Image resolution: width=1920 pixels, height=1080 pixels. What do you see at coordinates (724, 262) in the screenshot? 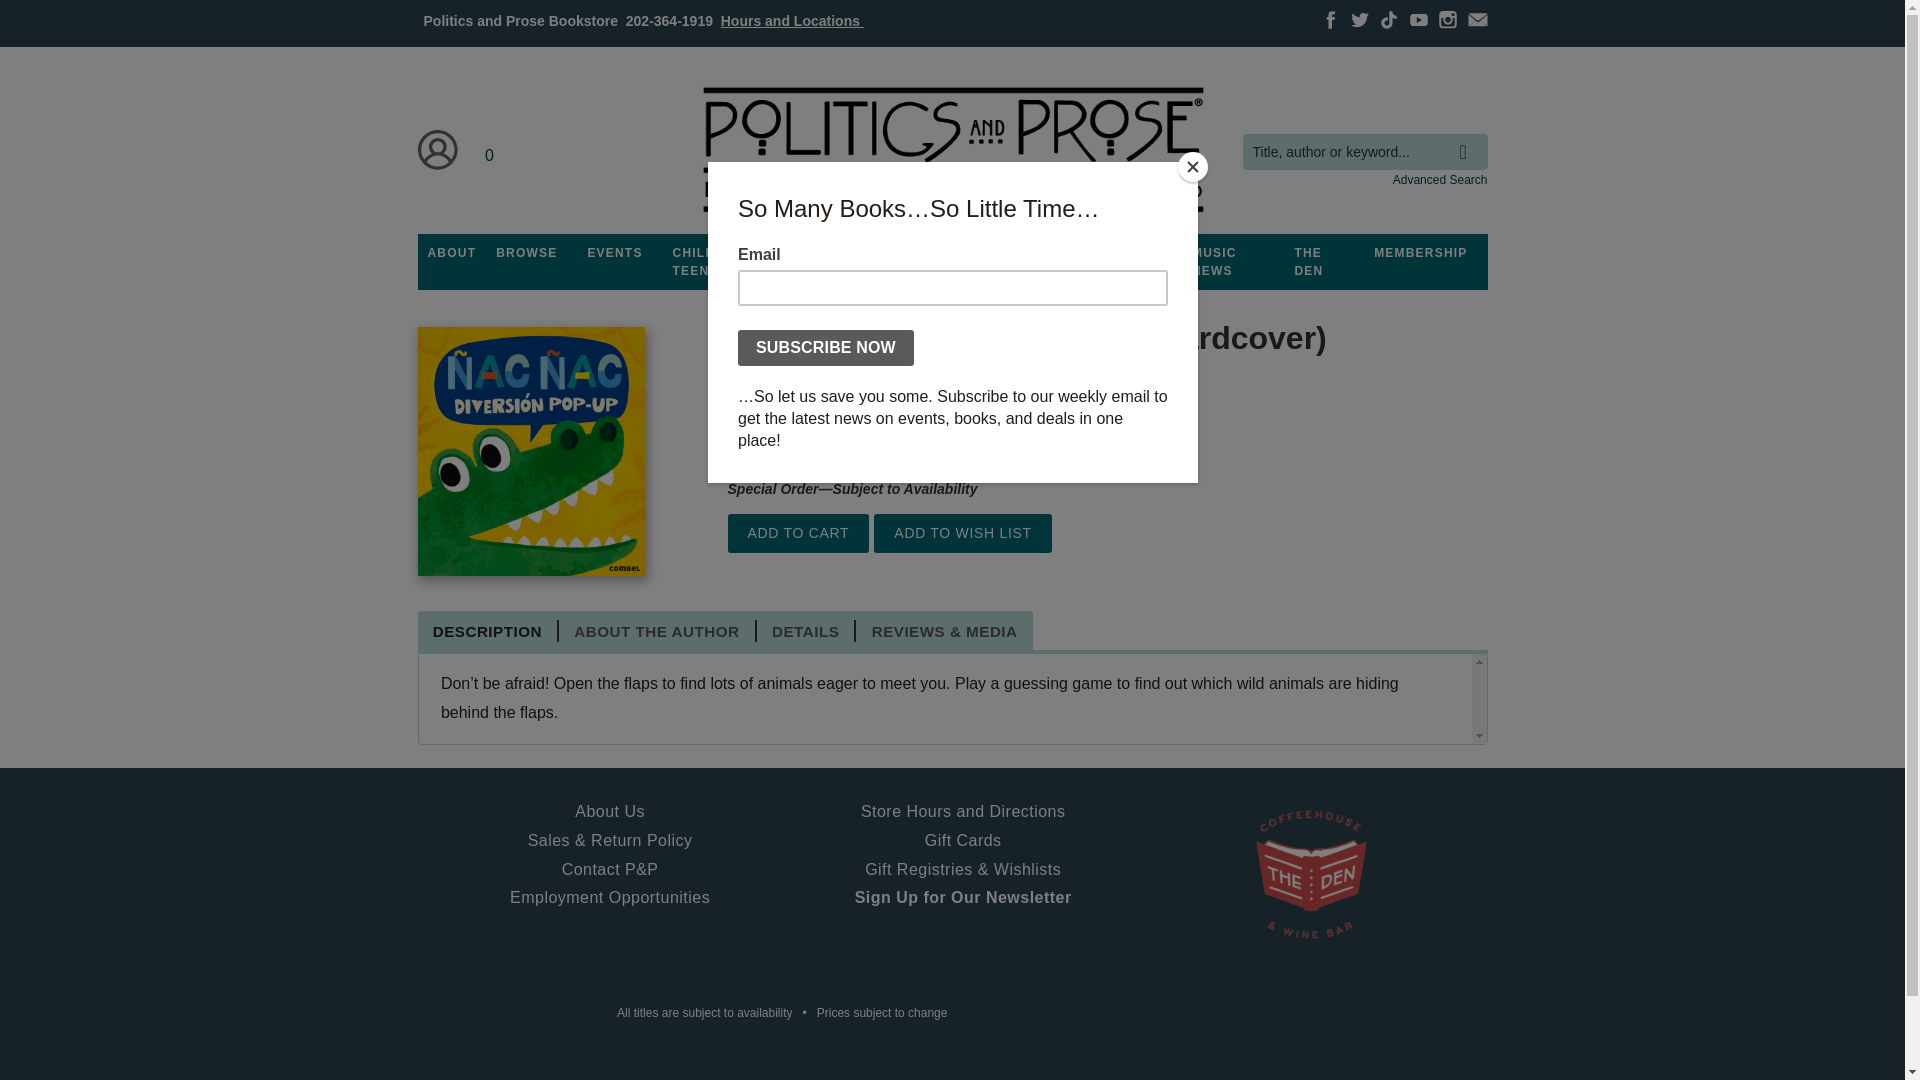
I see `Children and Teens Department` at bounding box center [724, 262].